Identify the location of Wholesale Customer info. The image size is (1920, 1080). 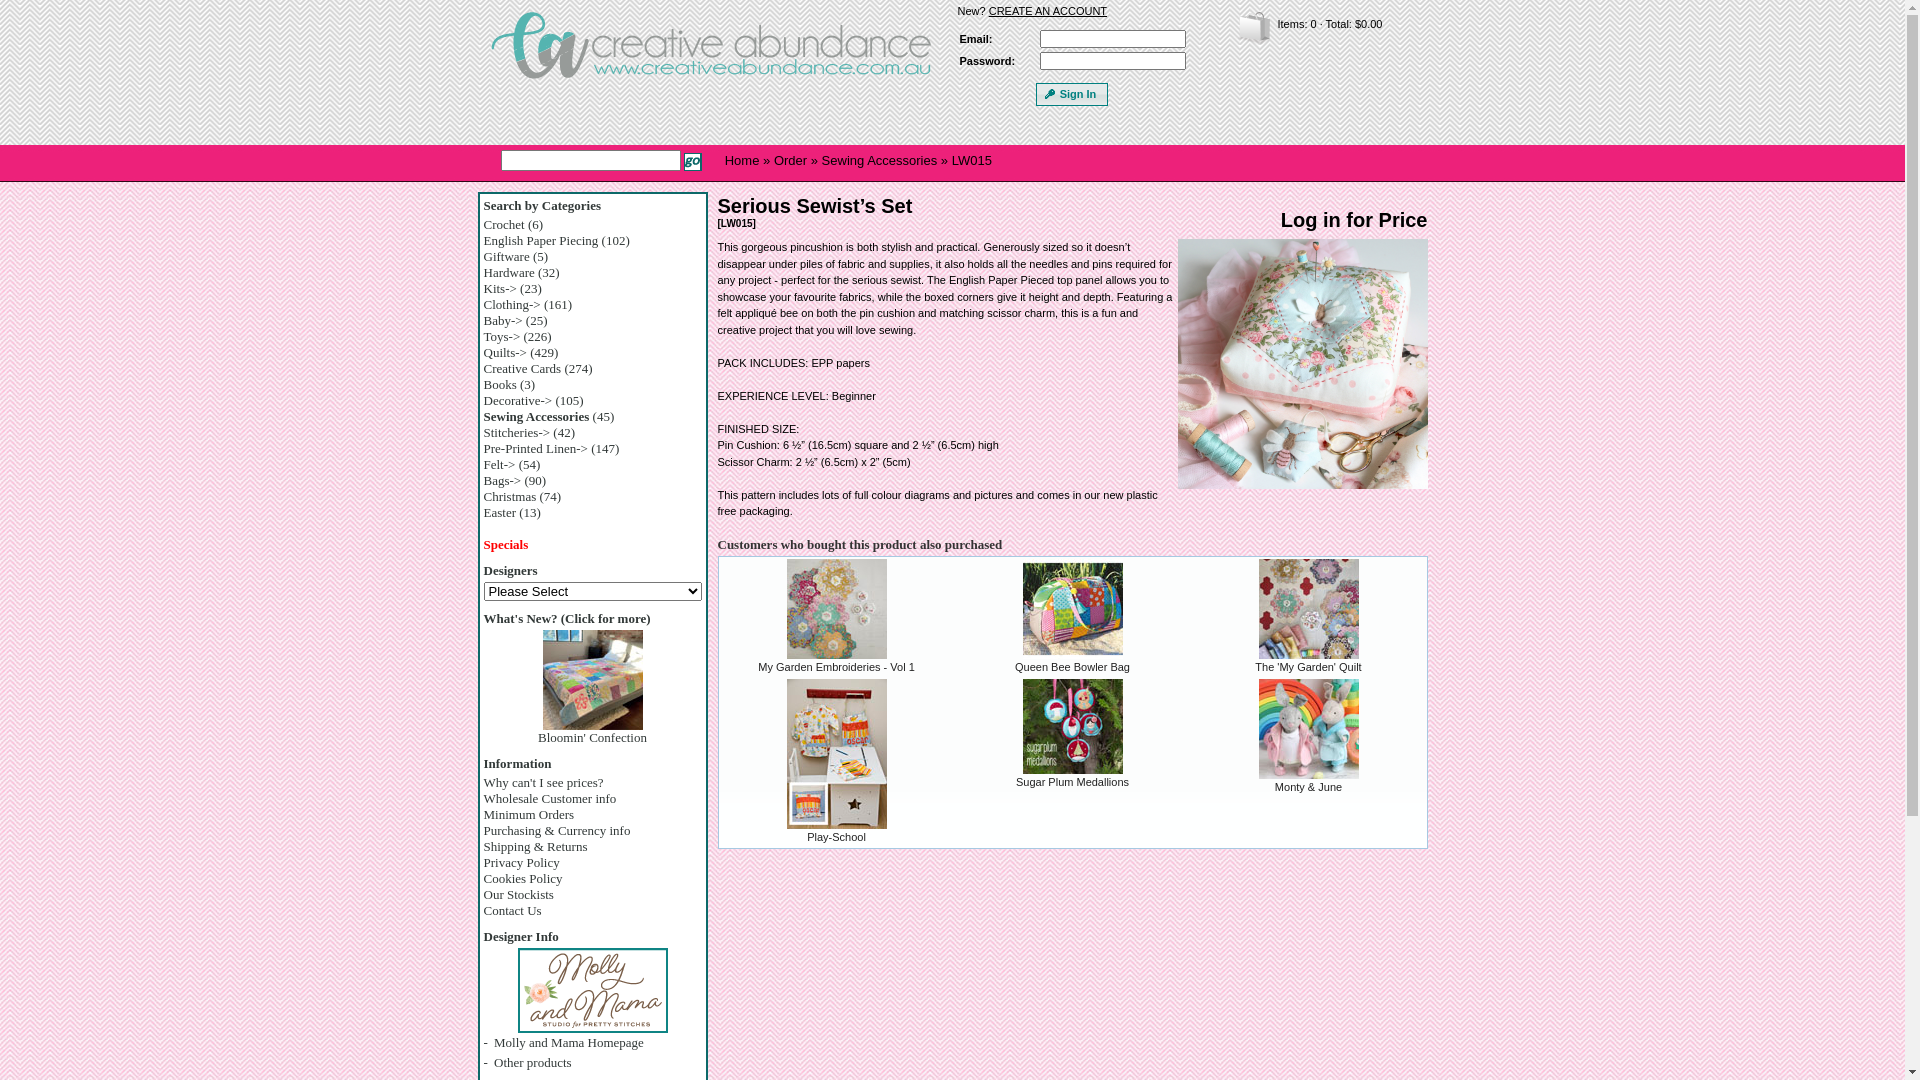
(550, 798).